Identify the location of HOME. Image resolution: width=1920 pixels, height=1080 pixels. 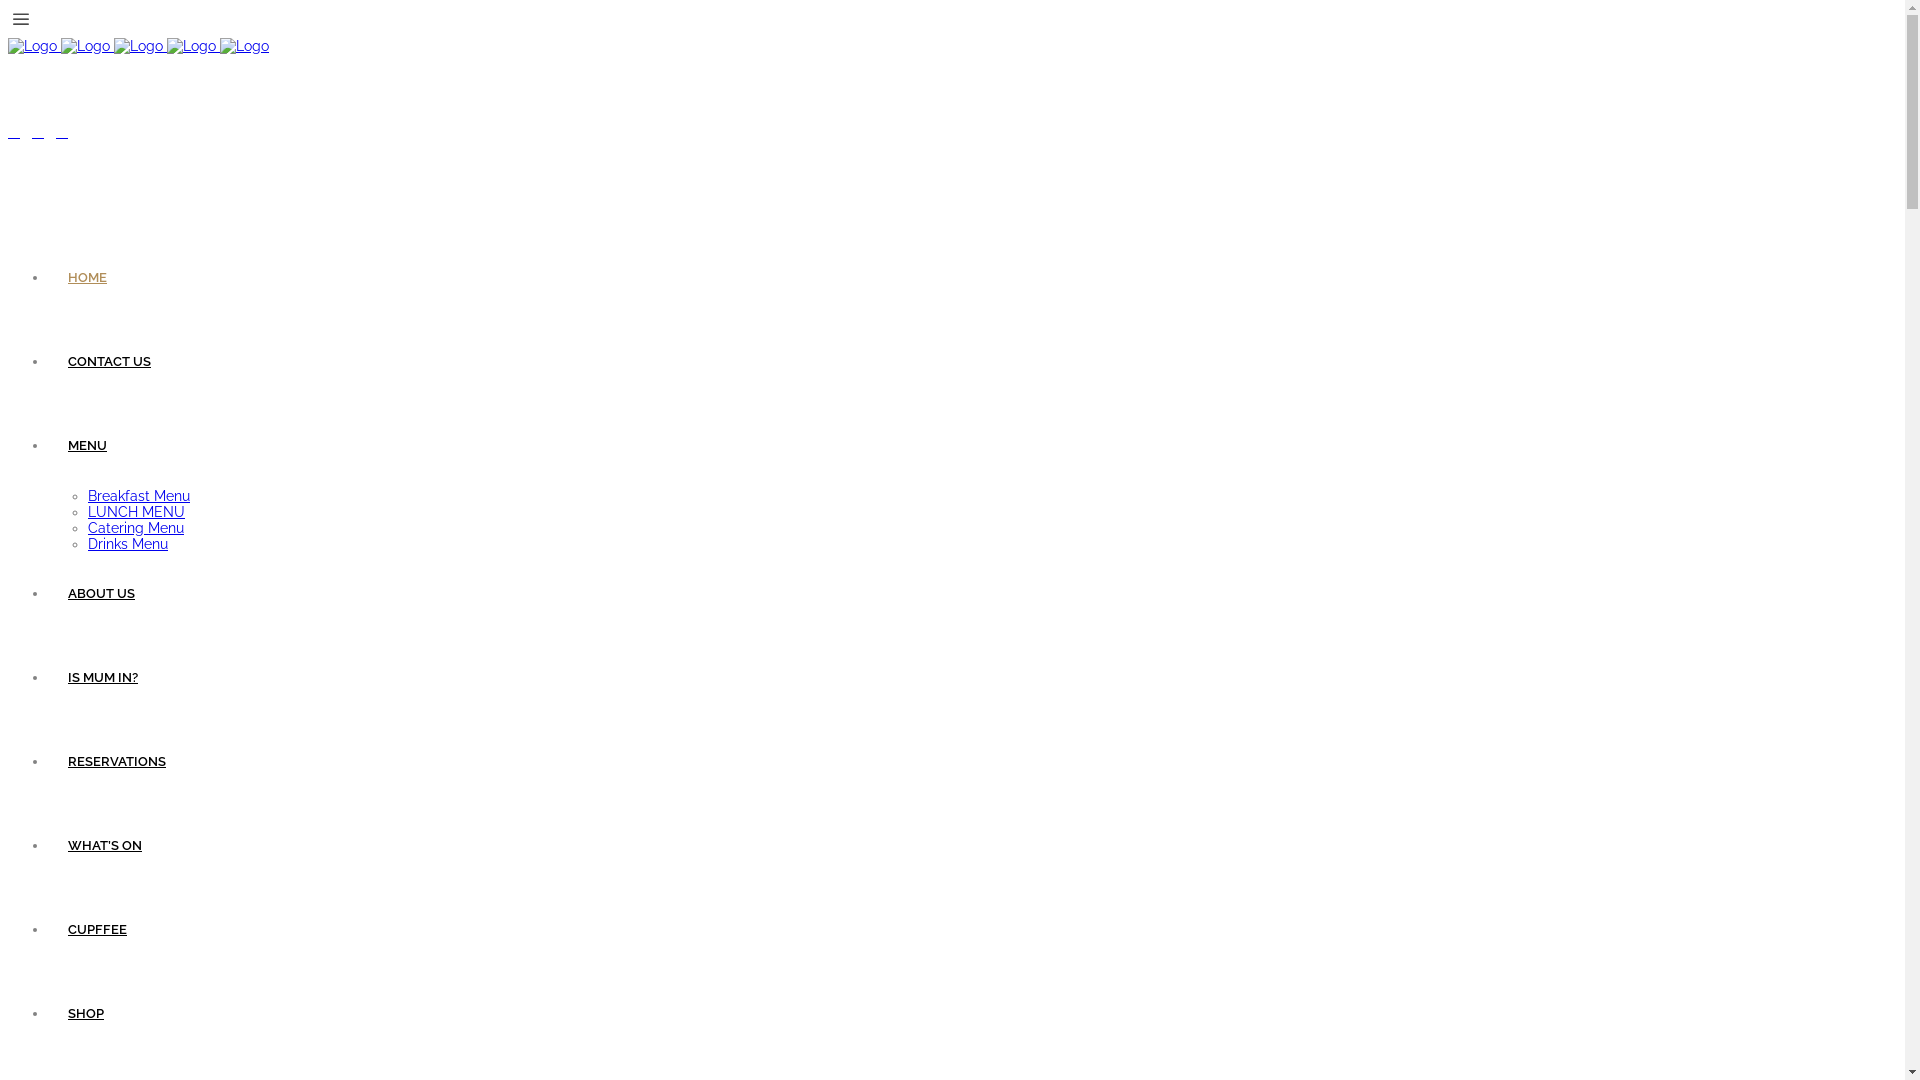
(88, 278).